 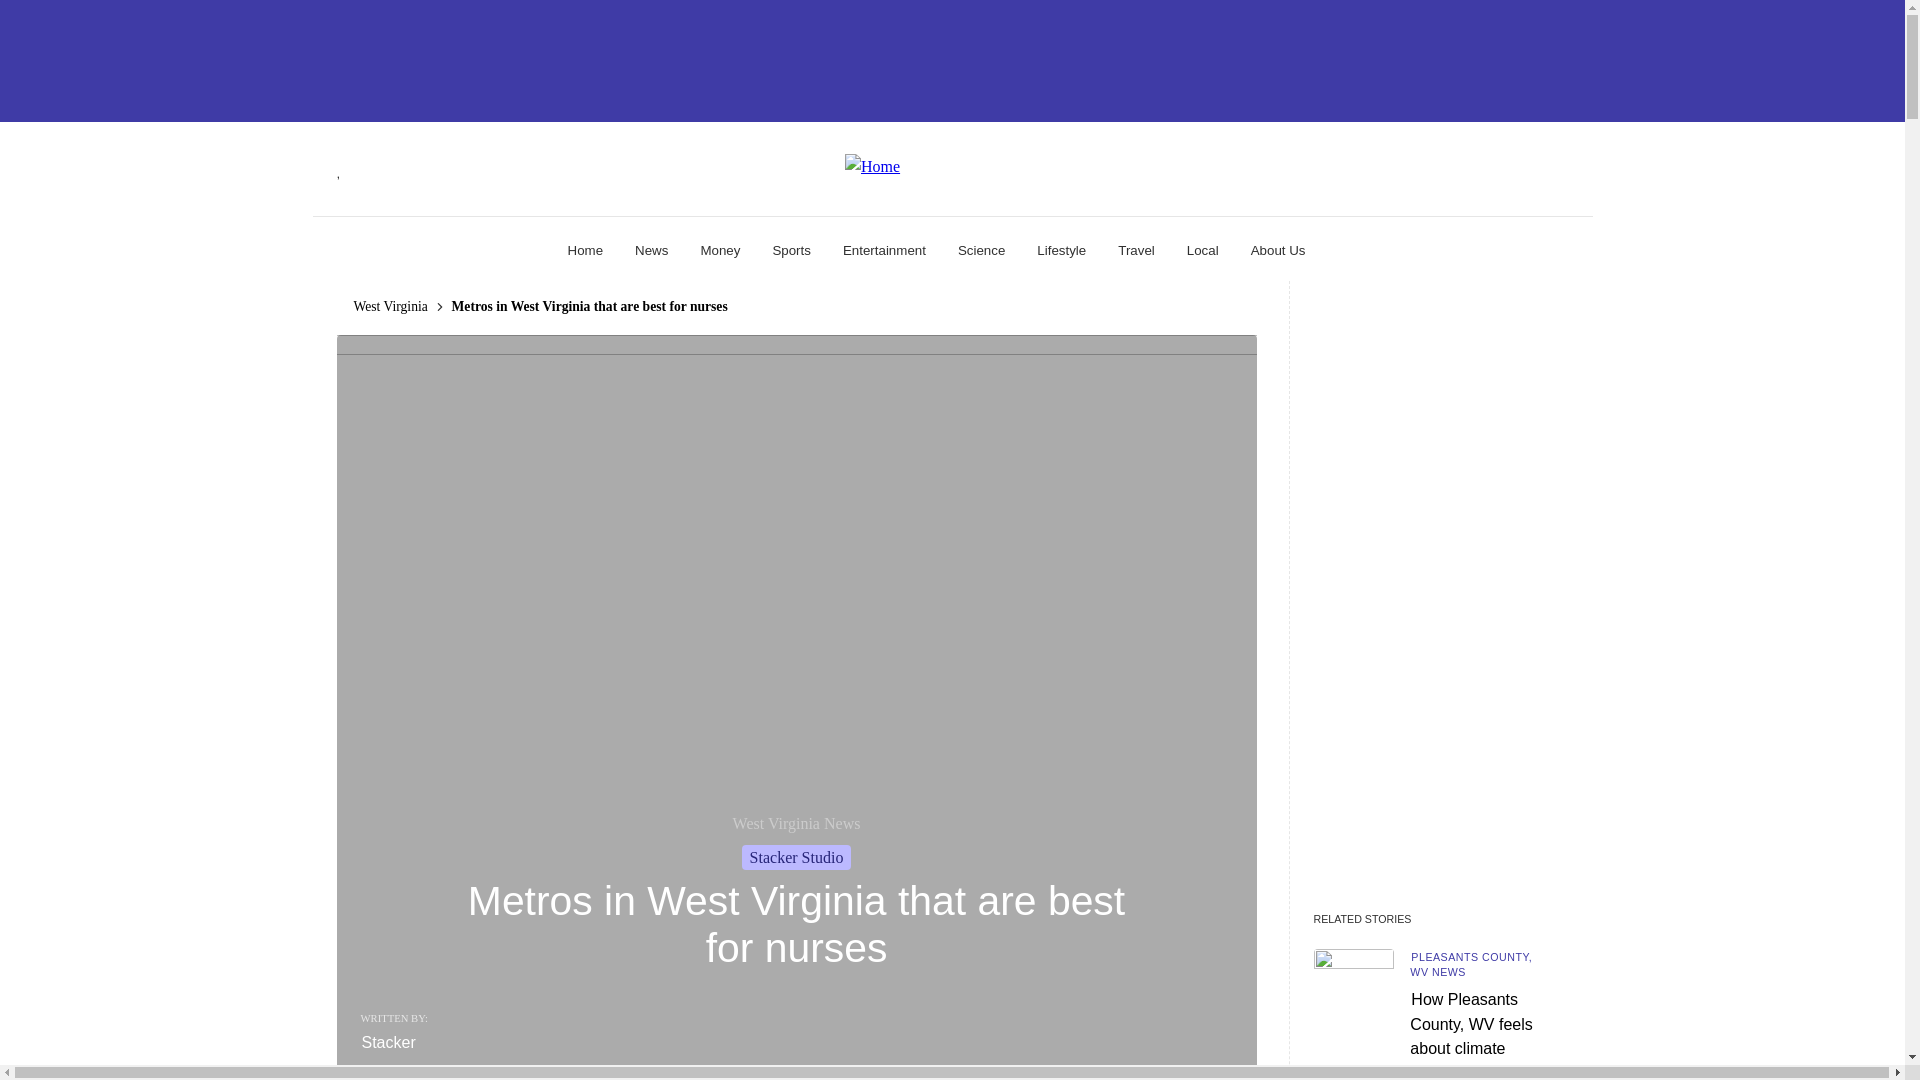 I want to click on About Us, so click(x=1278, y=250).